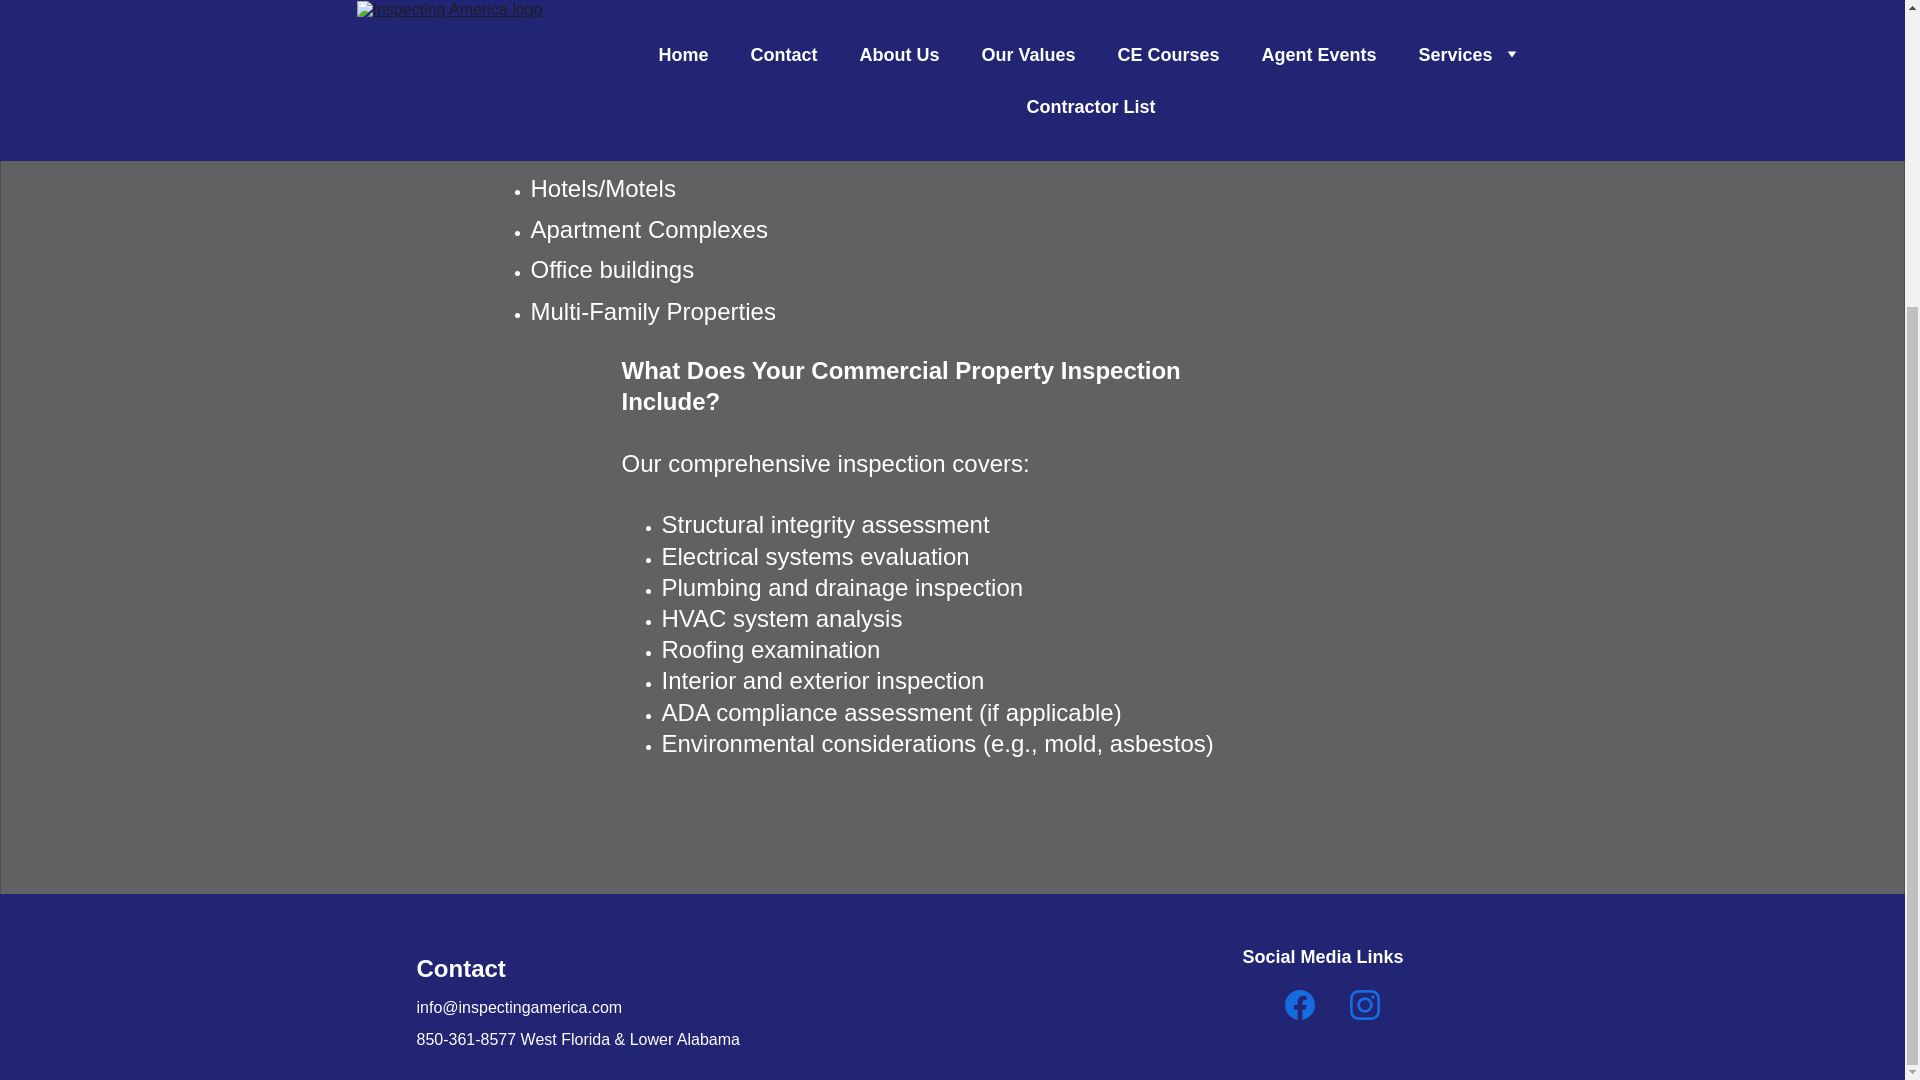 This screenshot has height=1080, width=1920. Describe the element at coordinates (1300, 1004) in the screenshot. I see `Go to Facebook page` at that location.